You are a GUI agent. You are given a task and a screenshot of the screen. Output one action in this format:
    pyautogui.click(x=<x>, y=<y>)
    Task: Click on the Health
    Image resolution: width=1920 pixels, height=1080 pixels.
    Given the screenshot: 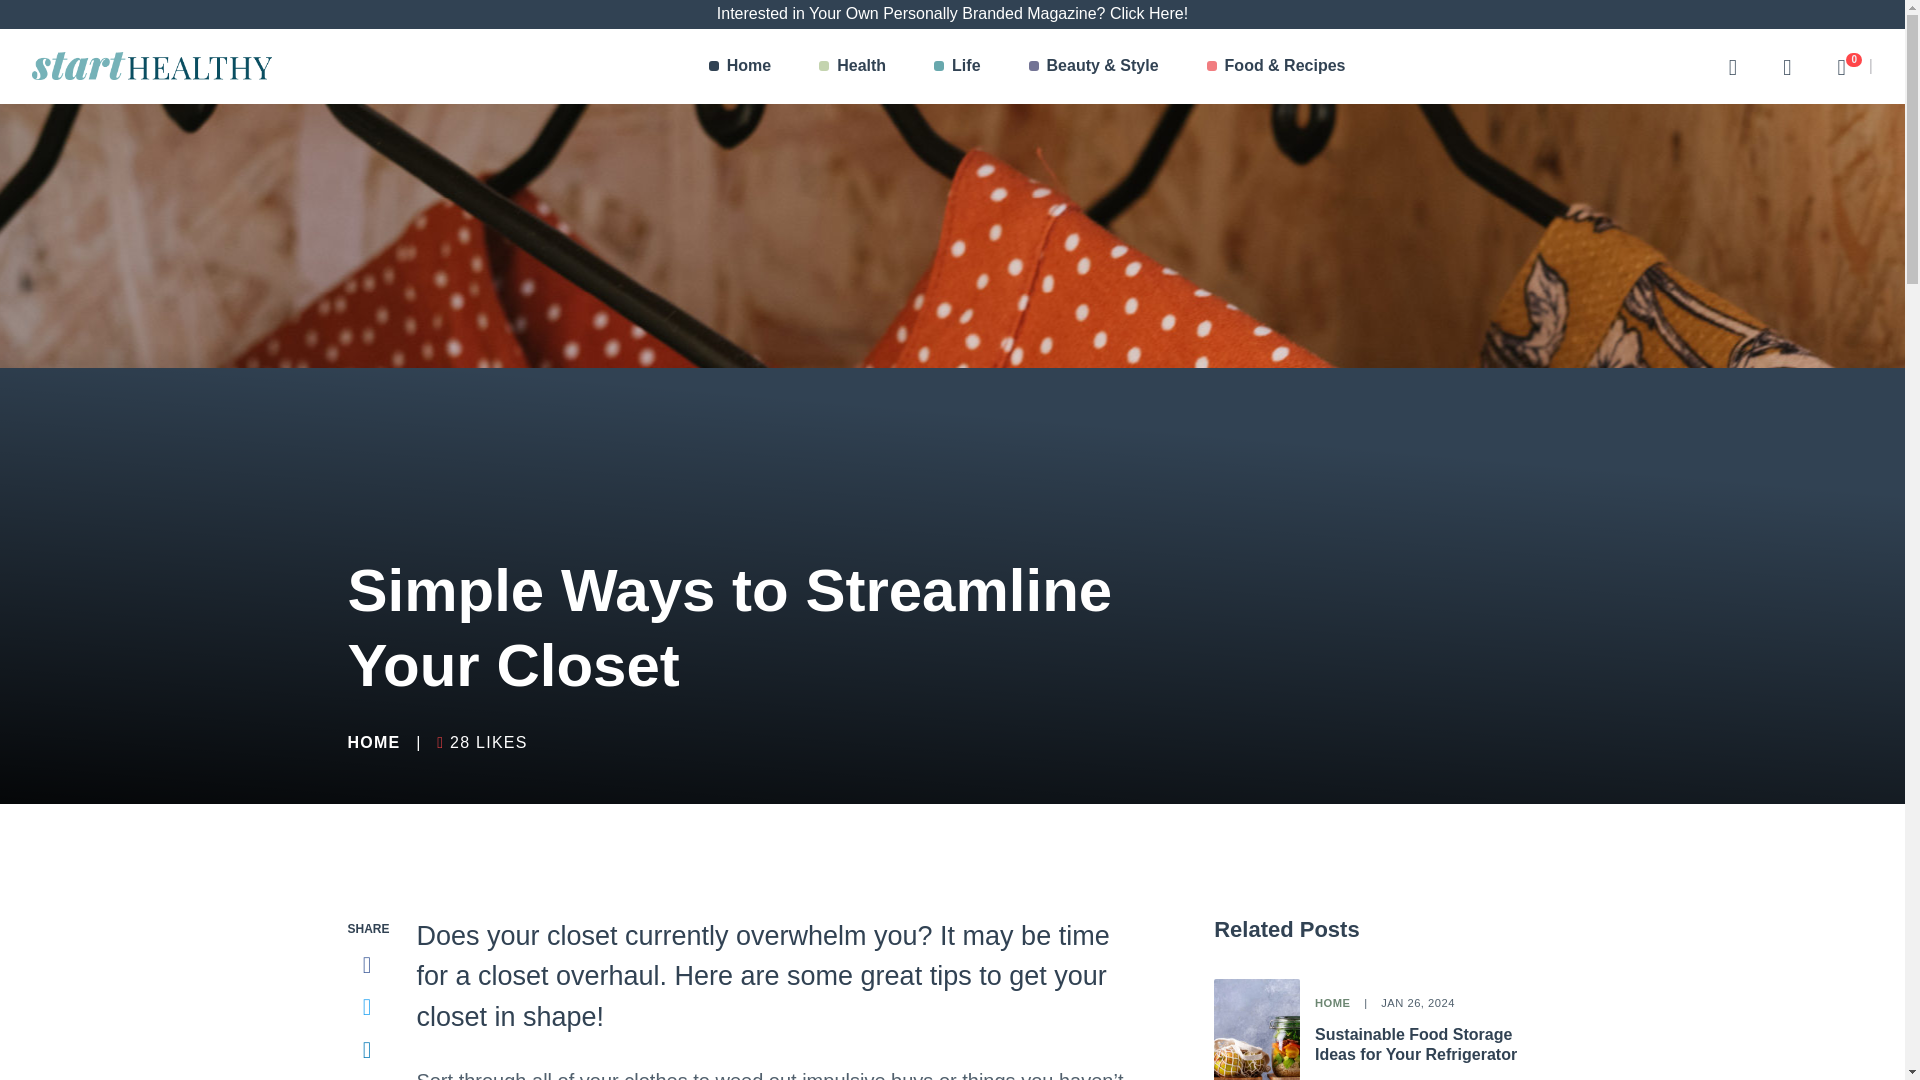 What is the action you would take?
    pyautogui.click(x=957, y=66)
    